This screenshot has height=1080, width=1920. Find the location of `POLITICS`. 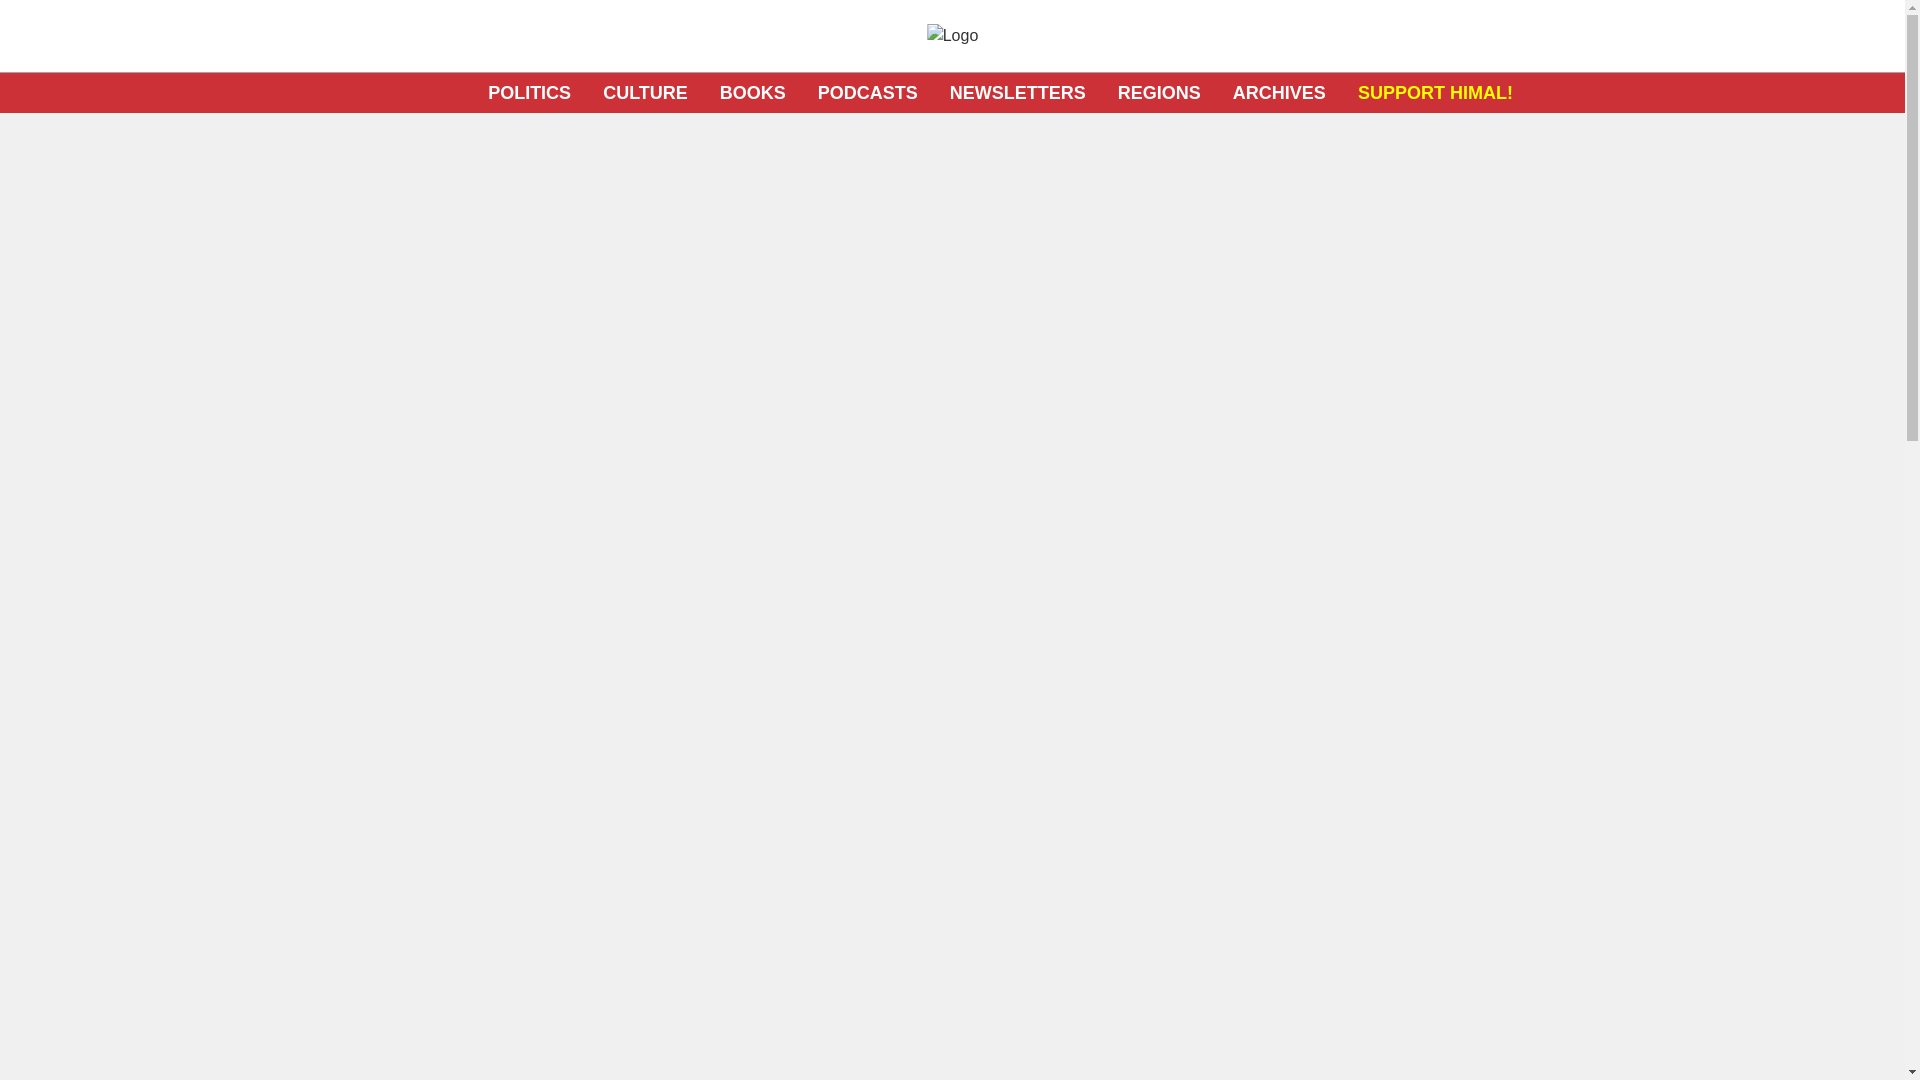

POLITICS is located at coordinates (528, 92).